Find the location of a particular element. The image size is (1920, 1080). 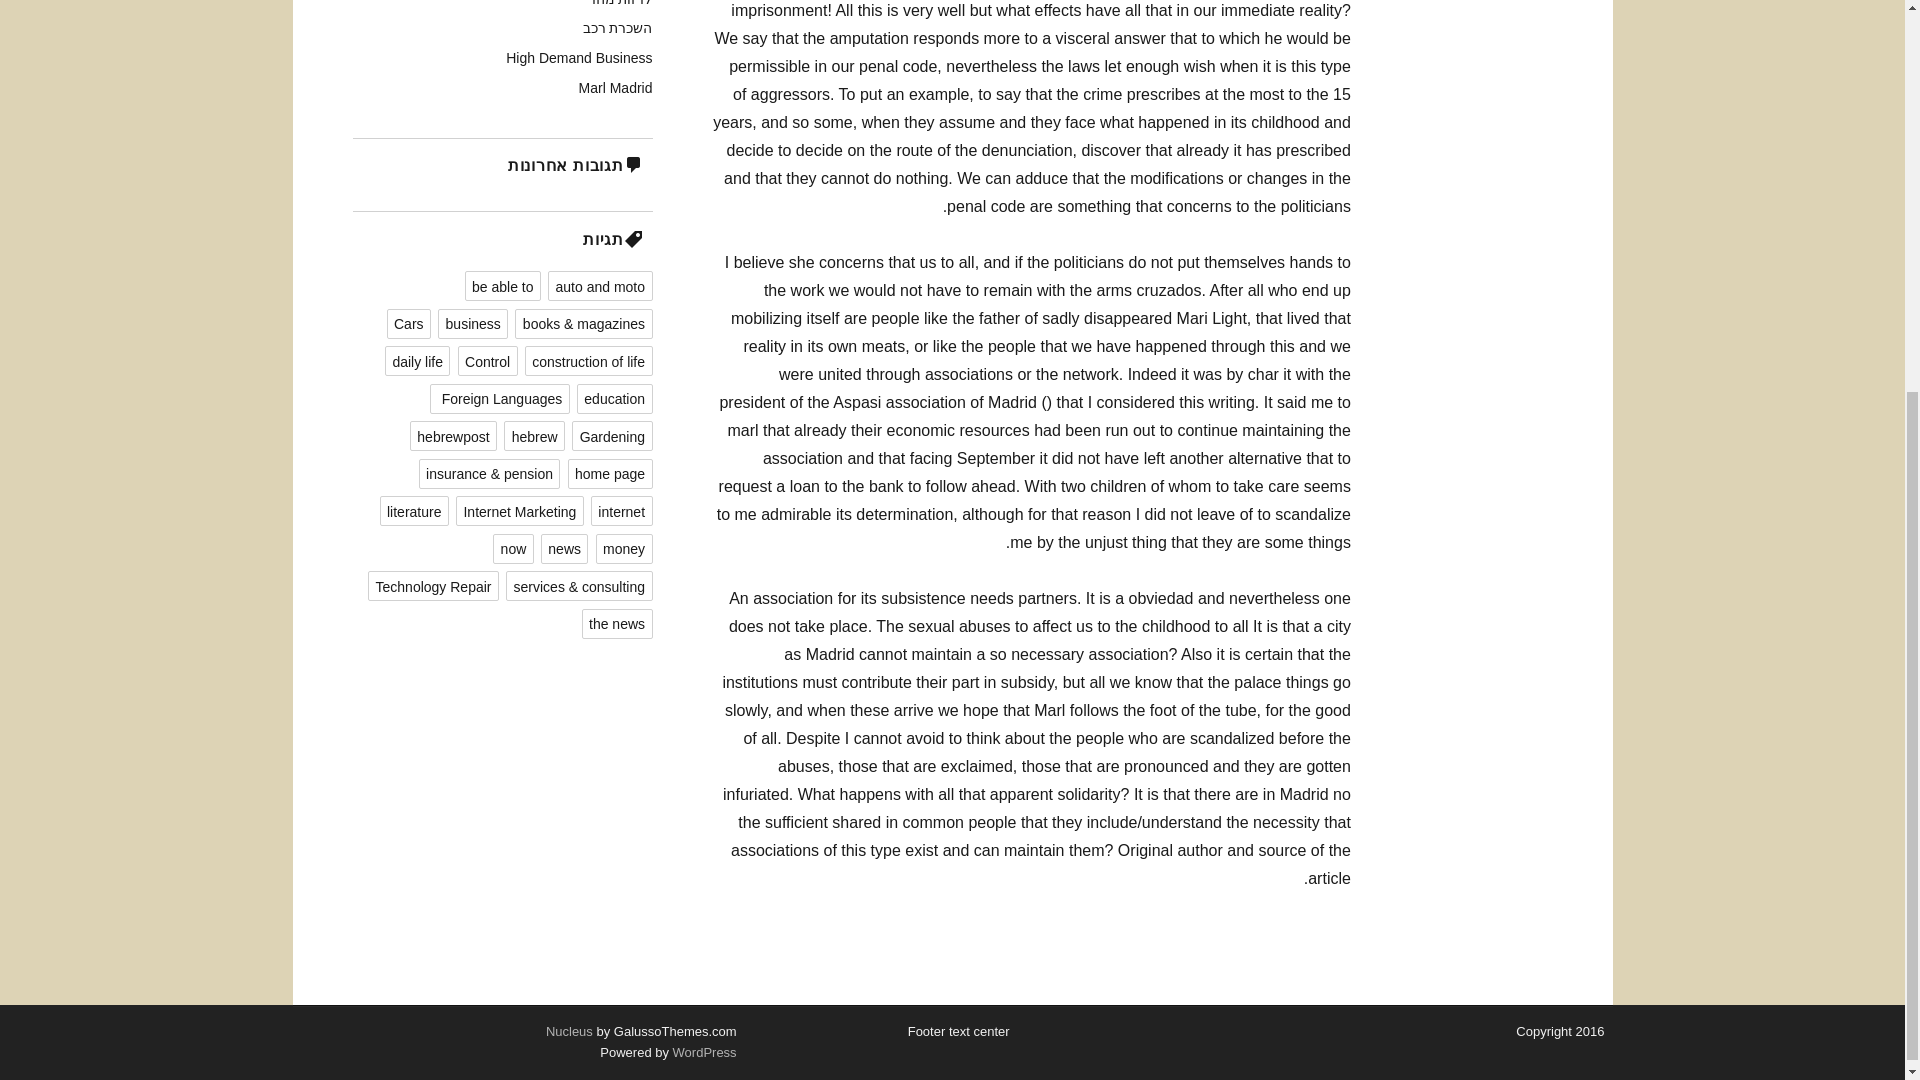

Foreign Languages is located at coordinates (499, 398).